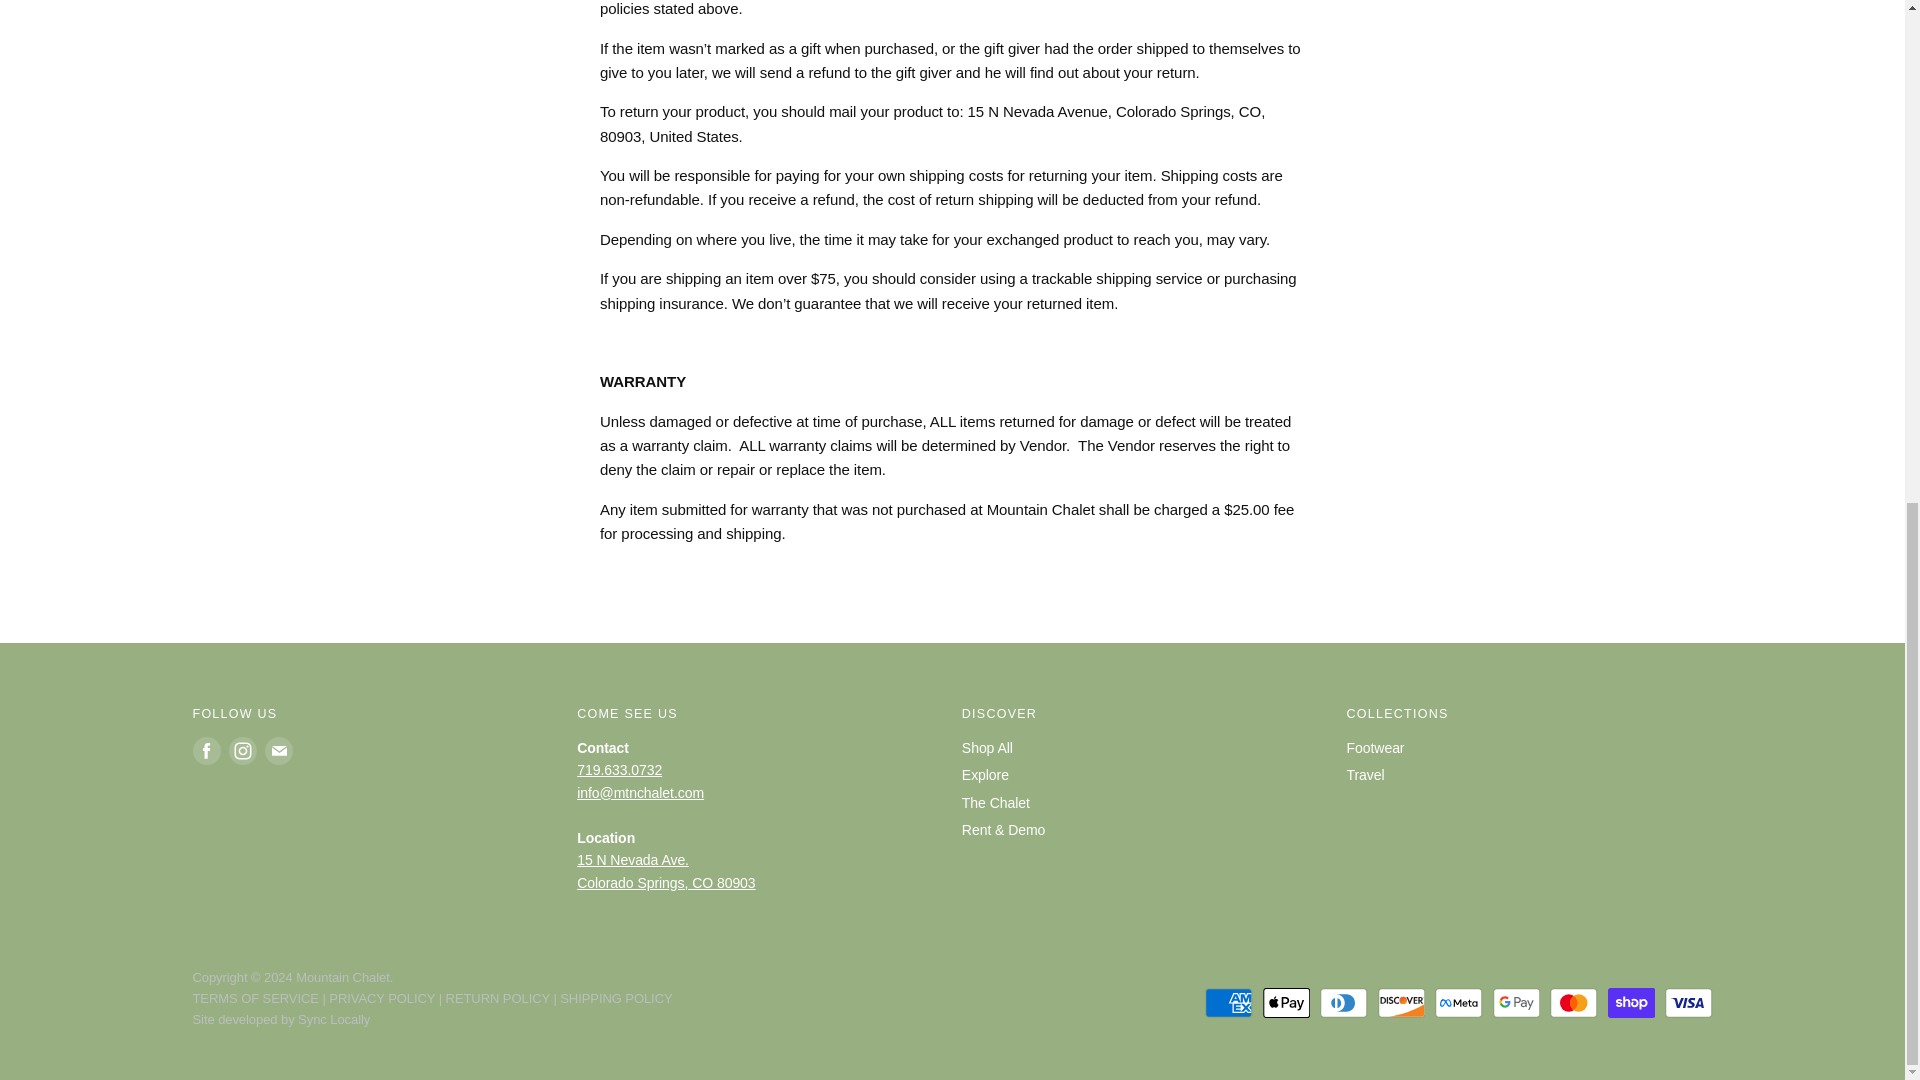  I want to click on Facebook, so click(206, 750).